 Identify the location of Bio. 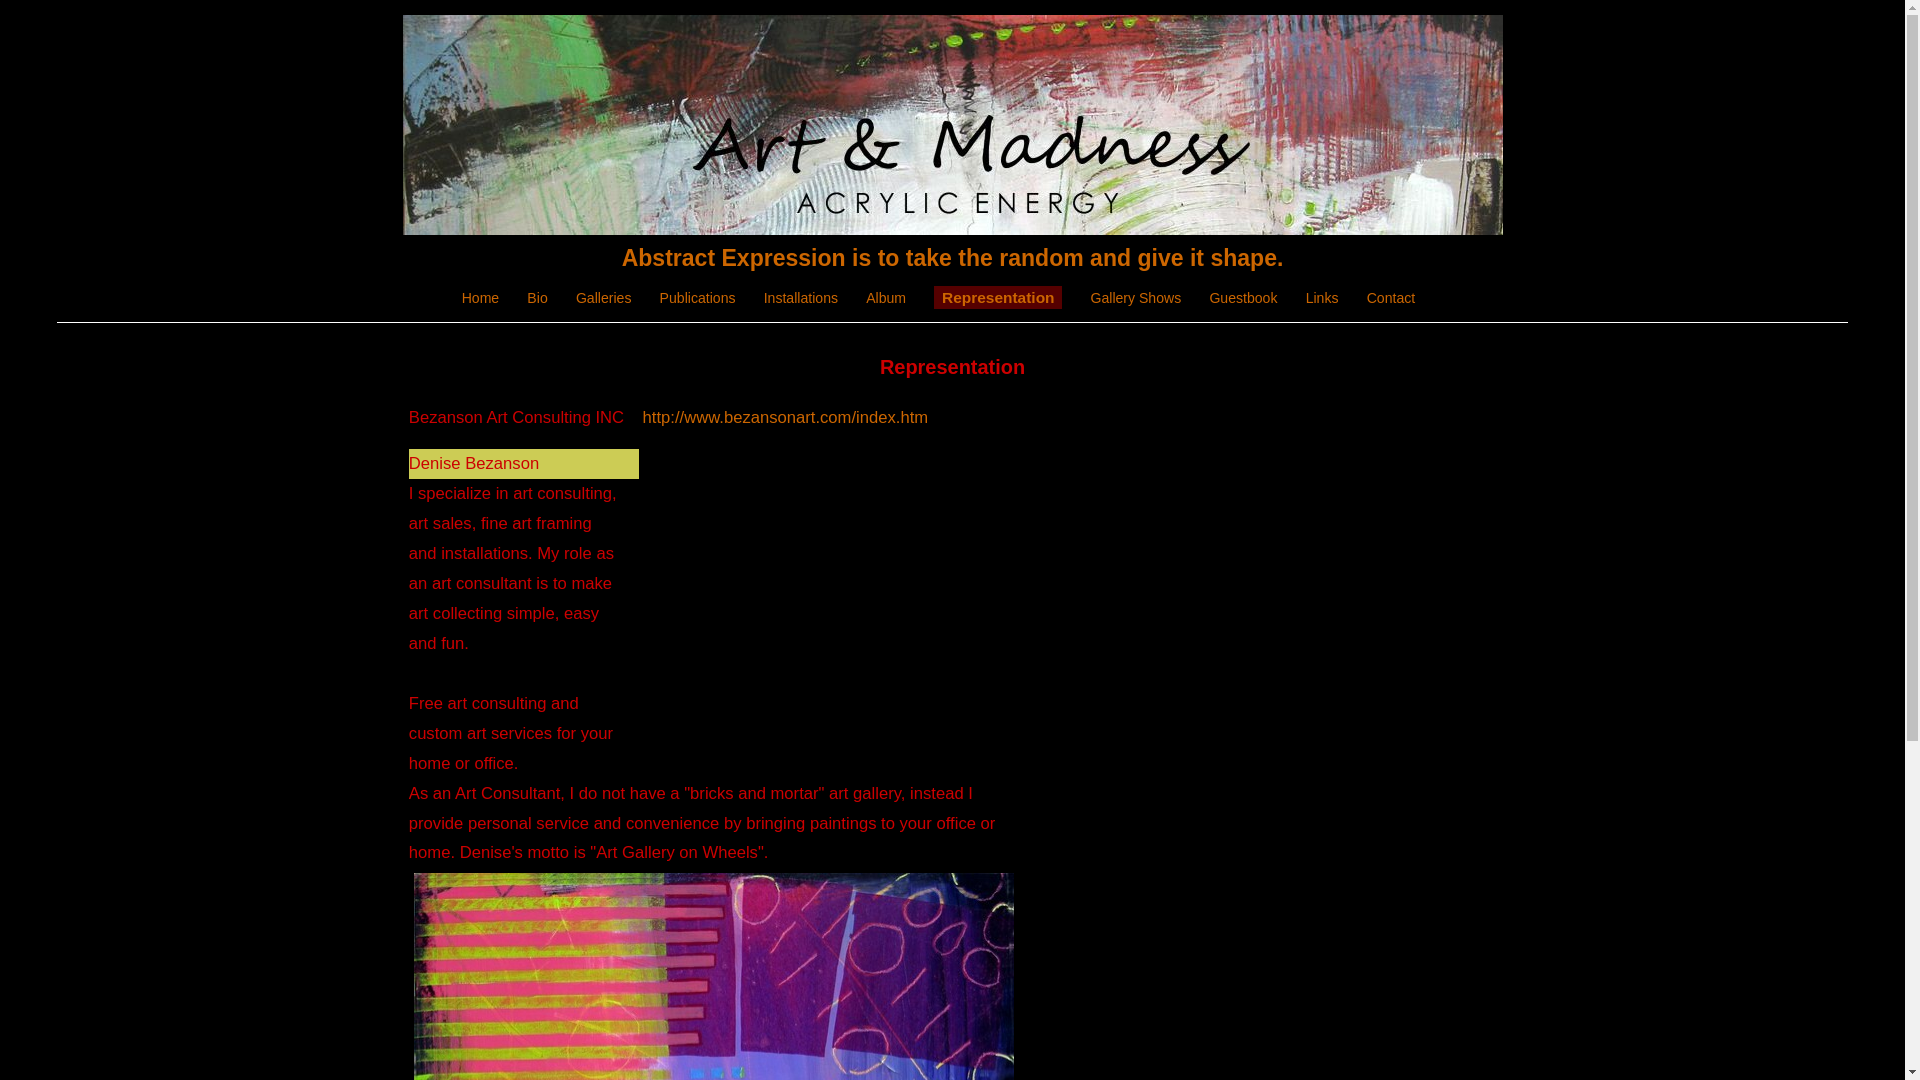
(536, 298).